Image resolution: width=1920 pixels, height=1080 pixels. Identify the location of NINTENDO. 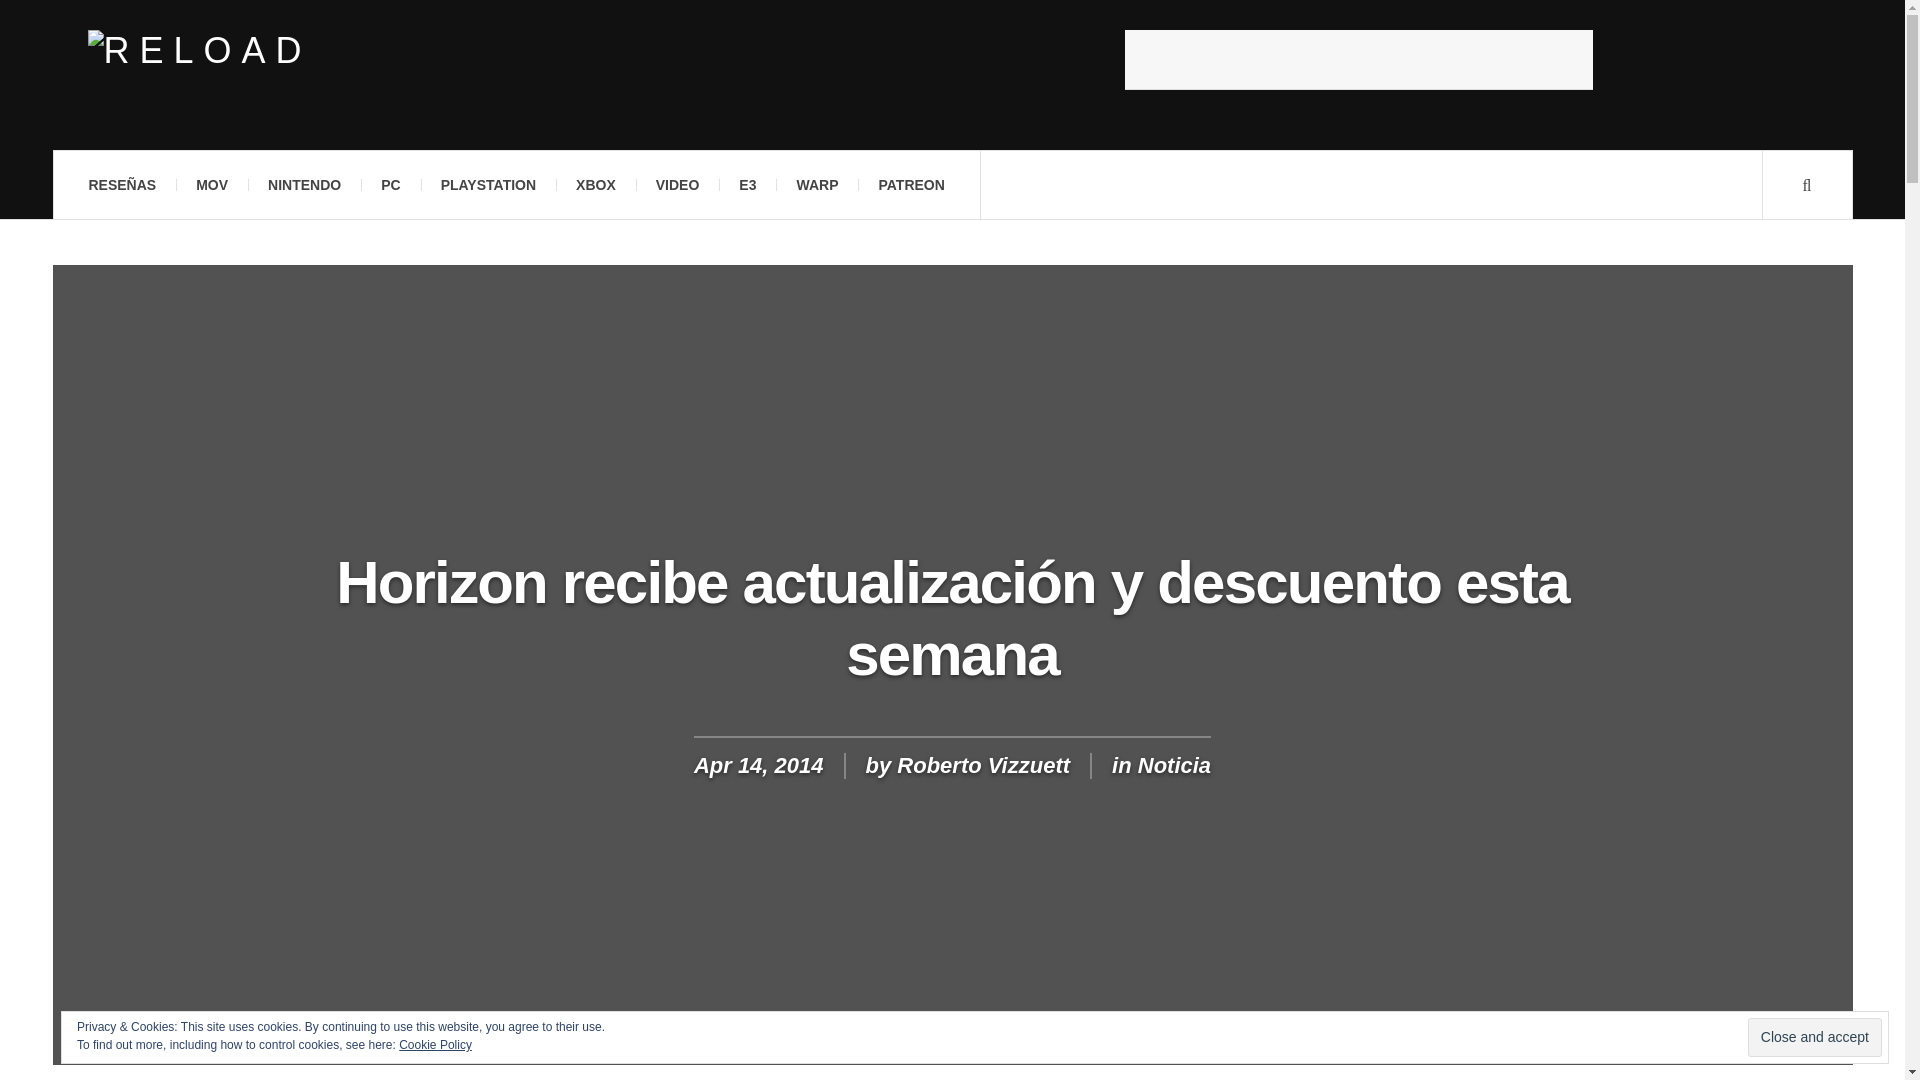
(304, 185).